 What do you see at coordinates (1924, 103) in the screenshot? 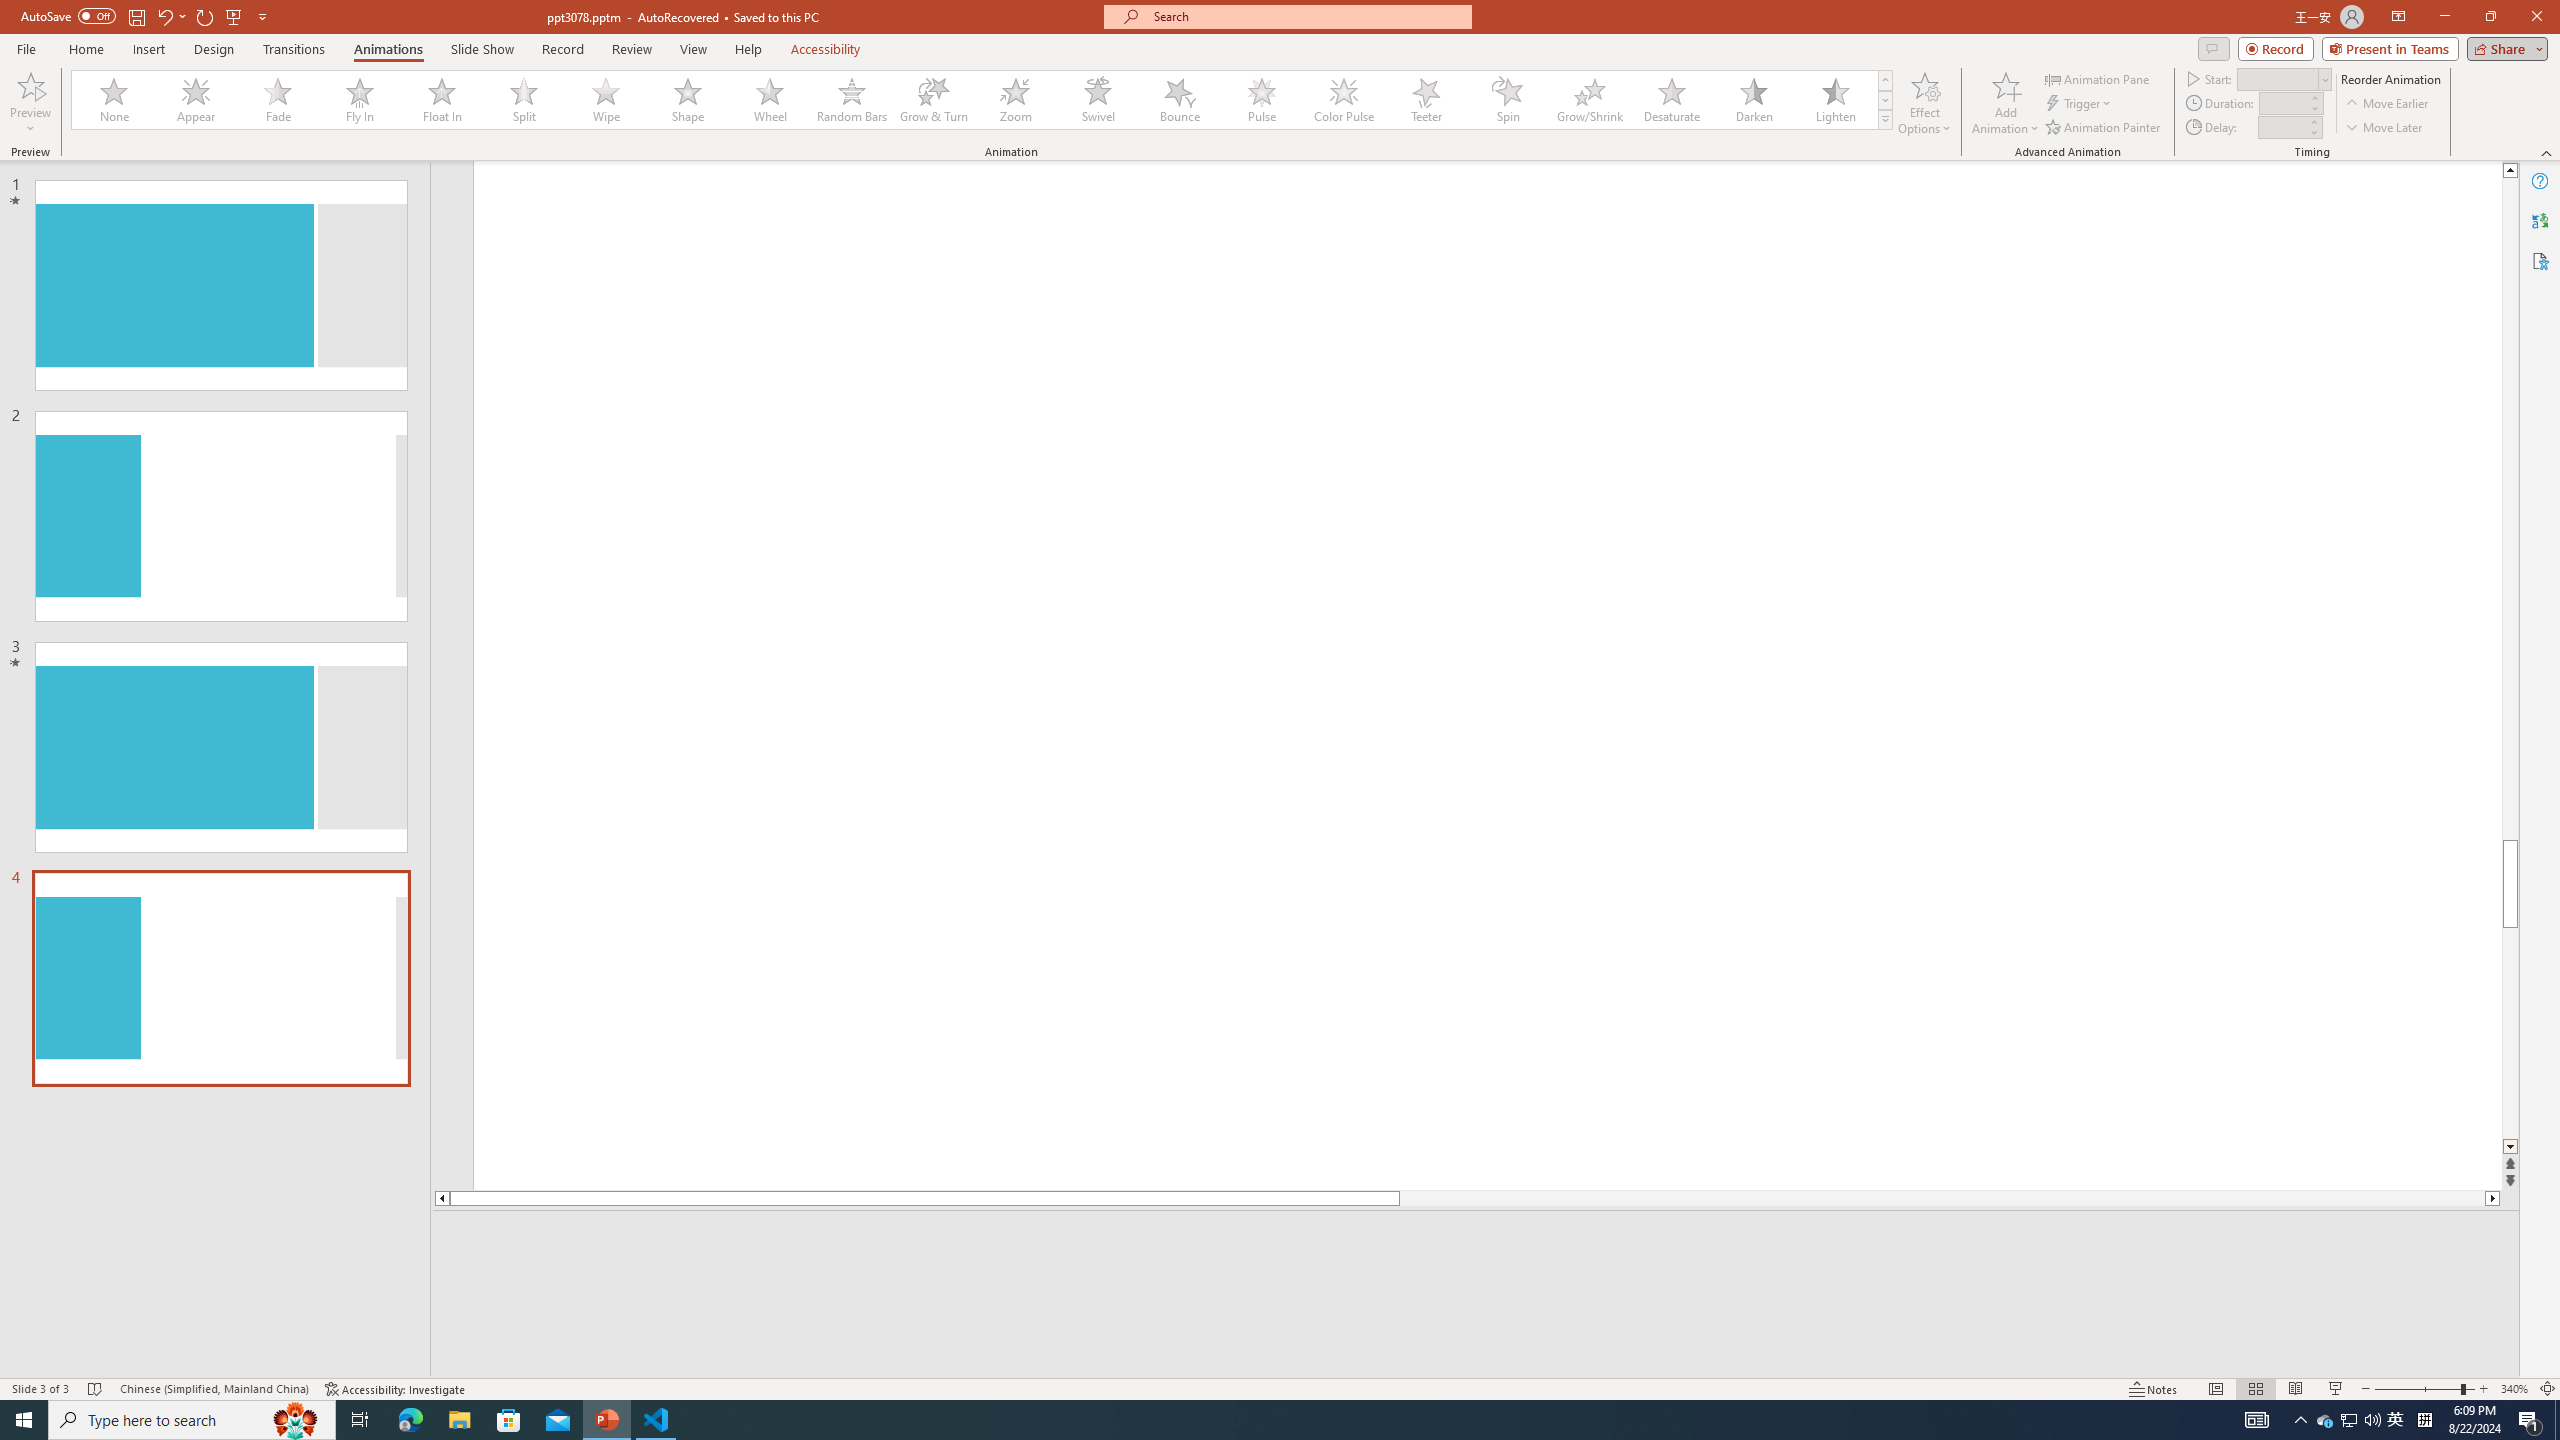
I see `Effect Options` at bounding box center [1924, 103].